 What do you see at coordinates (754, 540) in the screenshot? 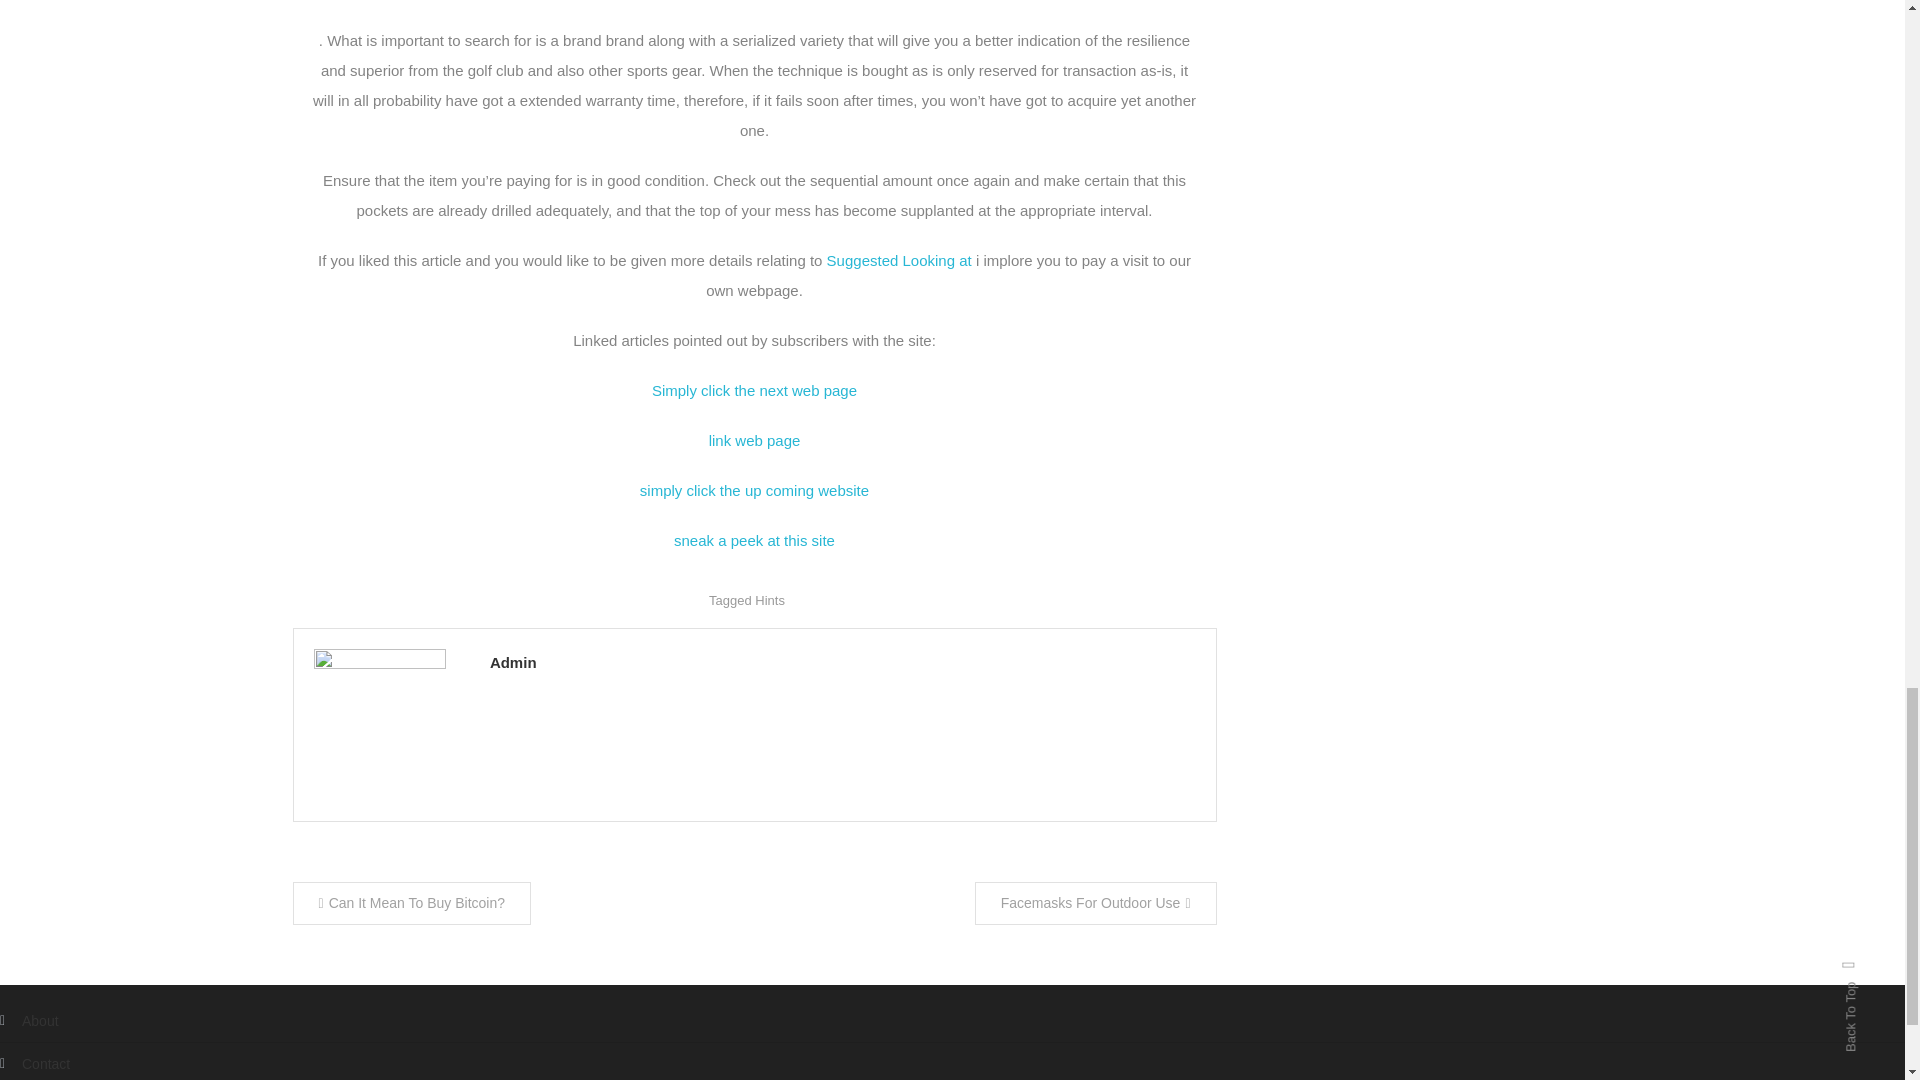
I see `sneak a peek at this site` at bounding box center [754, 540].